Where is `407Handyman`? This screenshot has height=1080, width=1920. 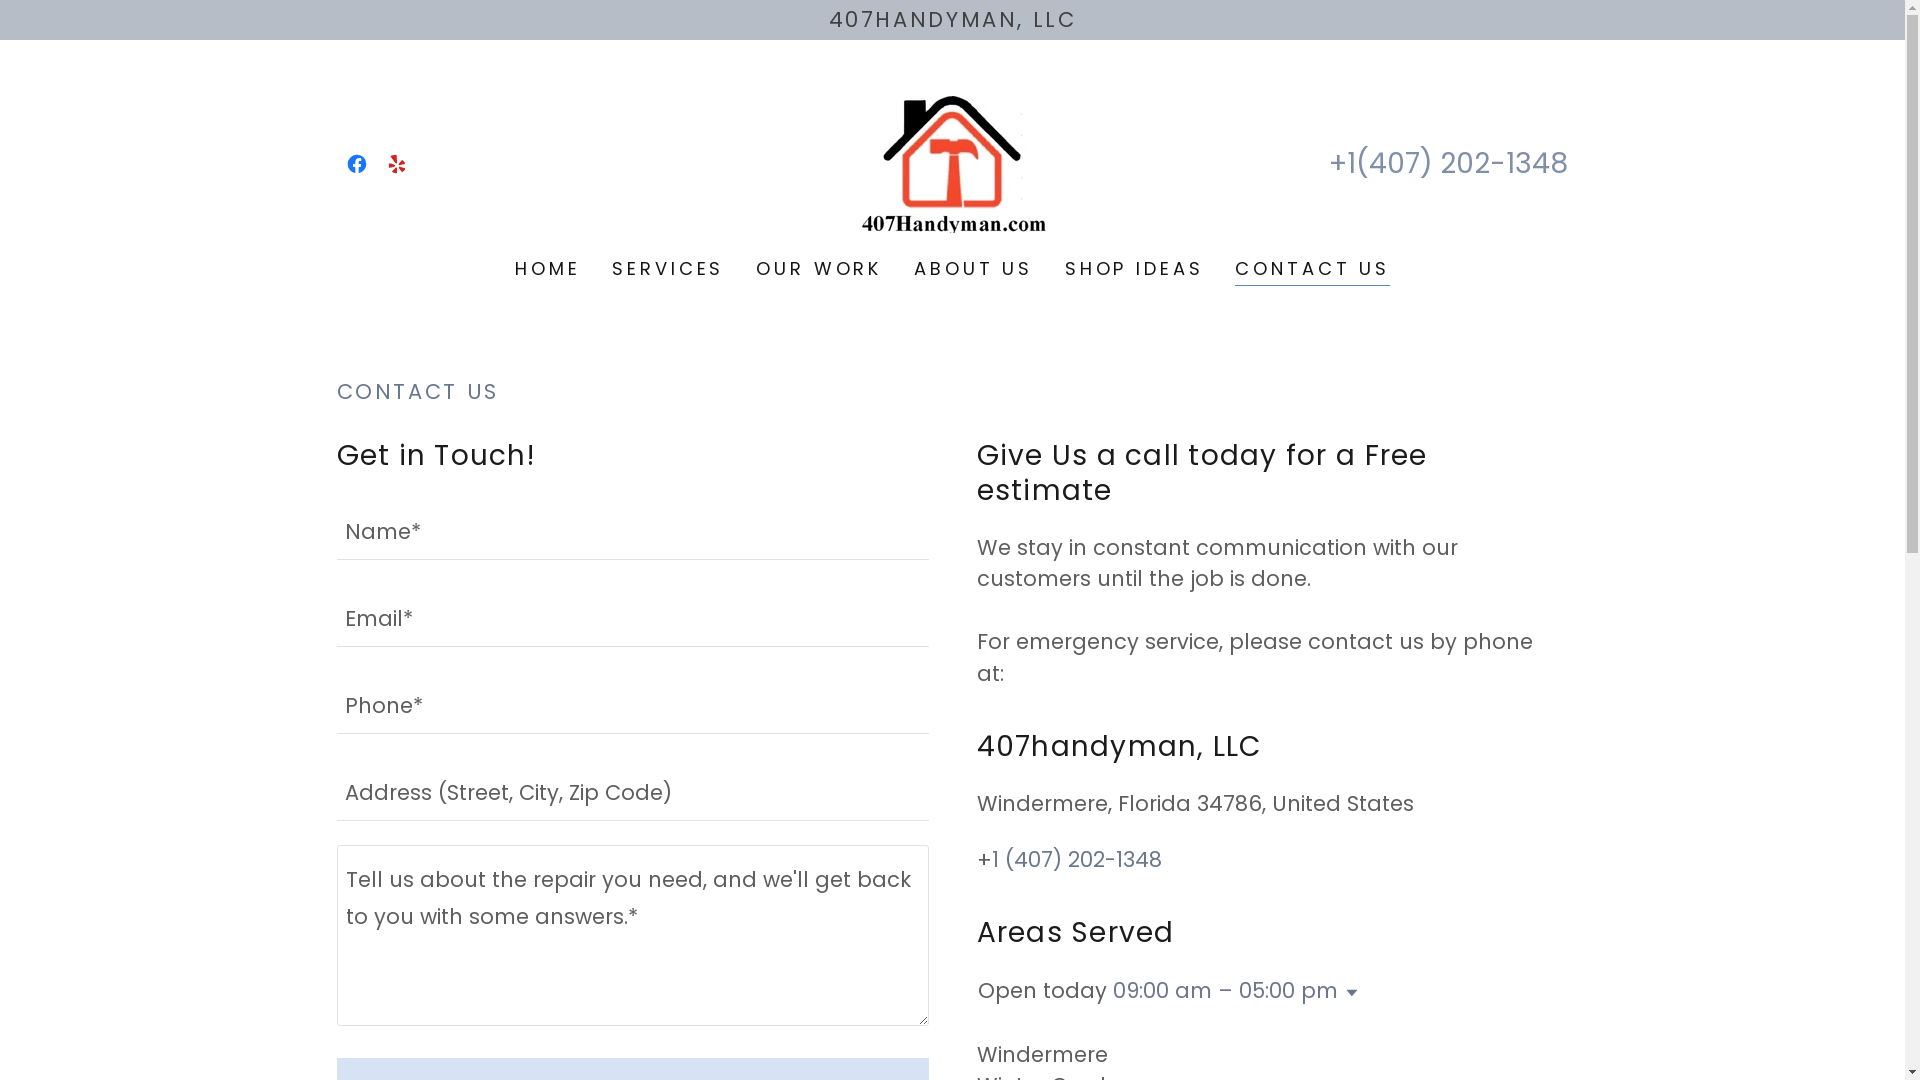
407Handyman is located at coordinates (952, 162).